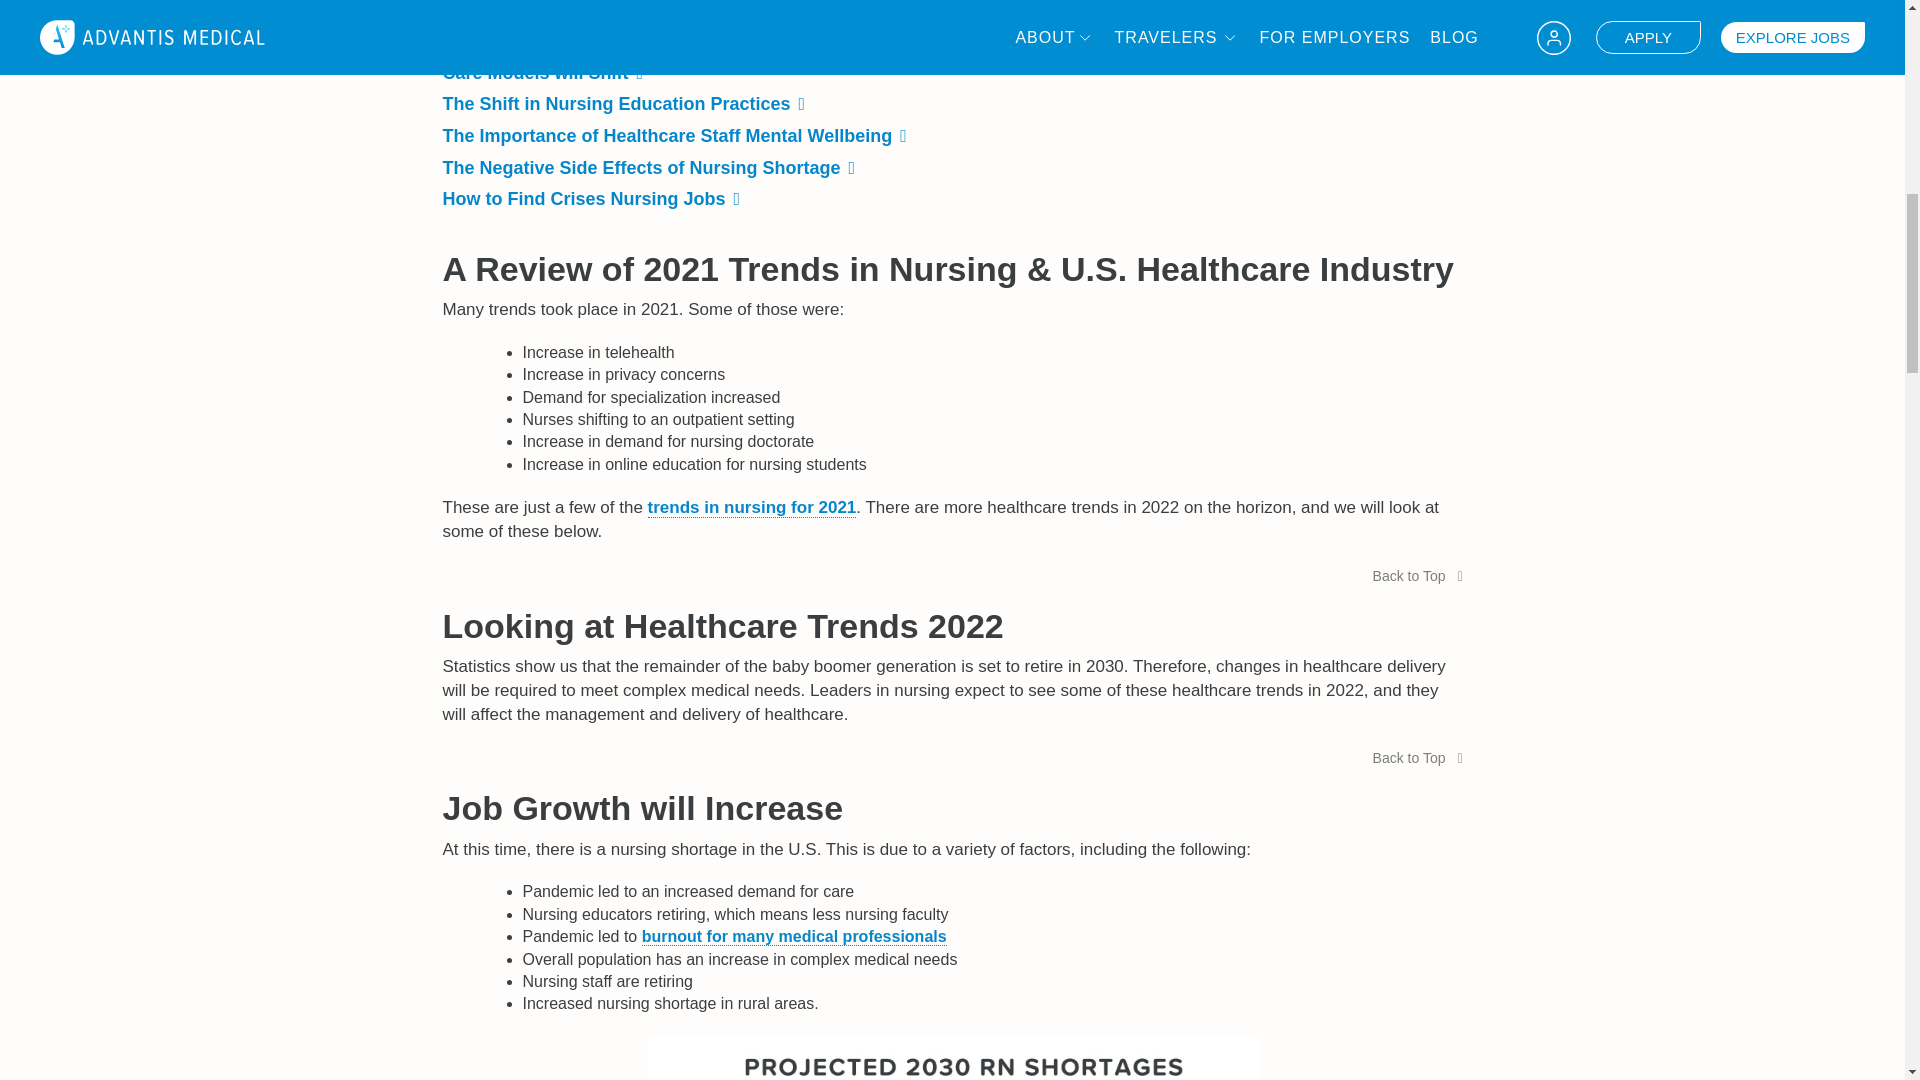 The image size is (1920, 1080). I want to click on trends in nursing for 2021, so click(752, 508).